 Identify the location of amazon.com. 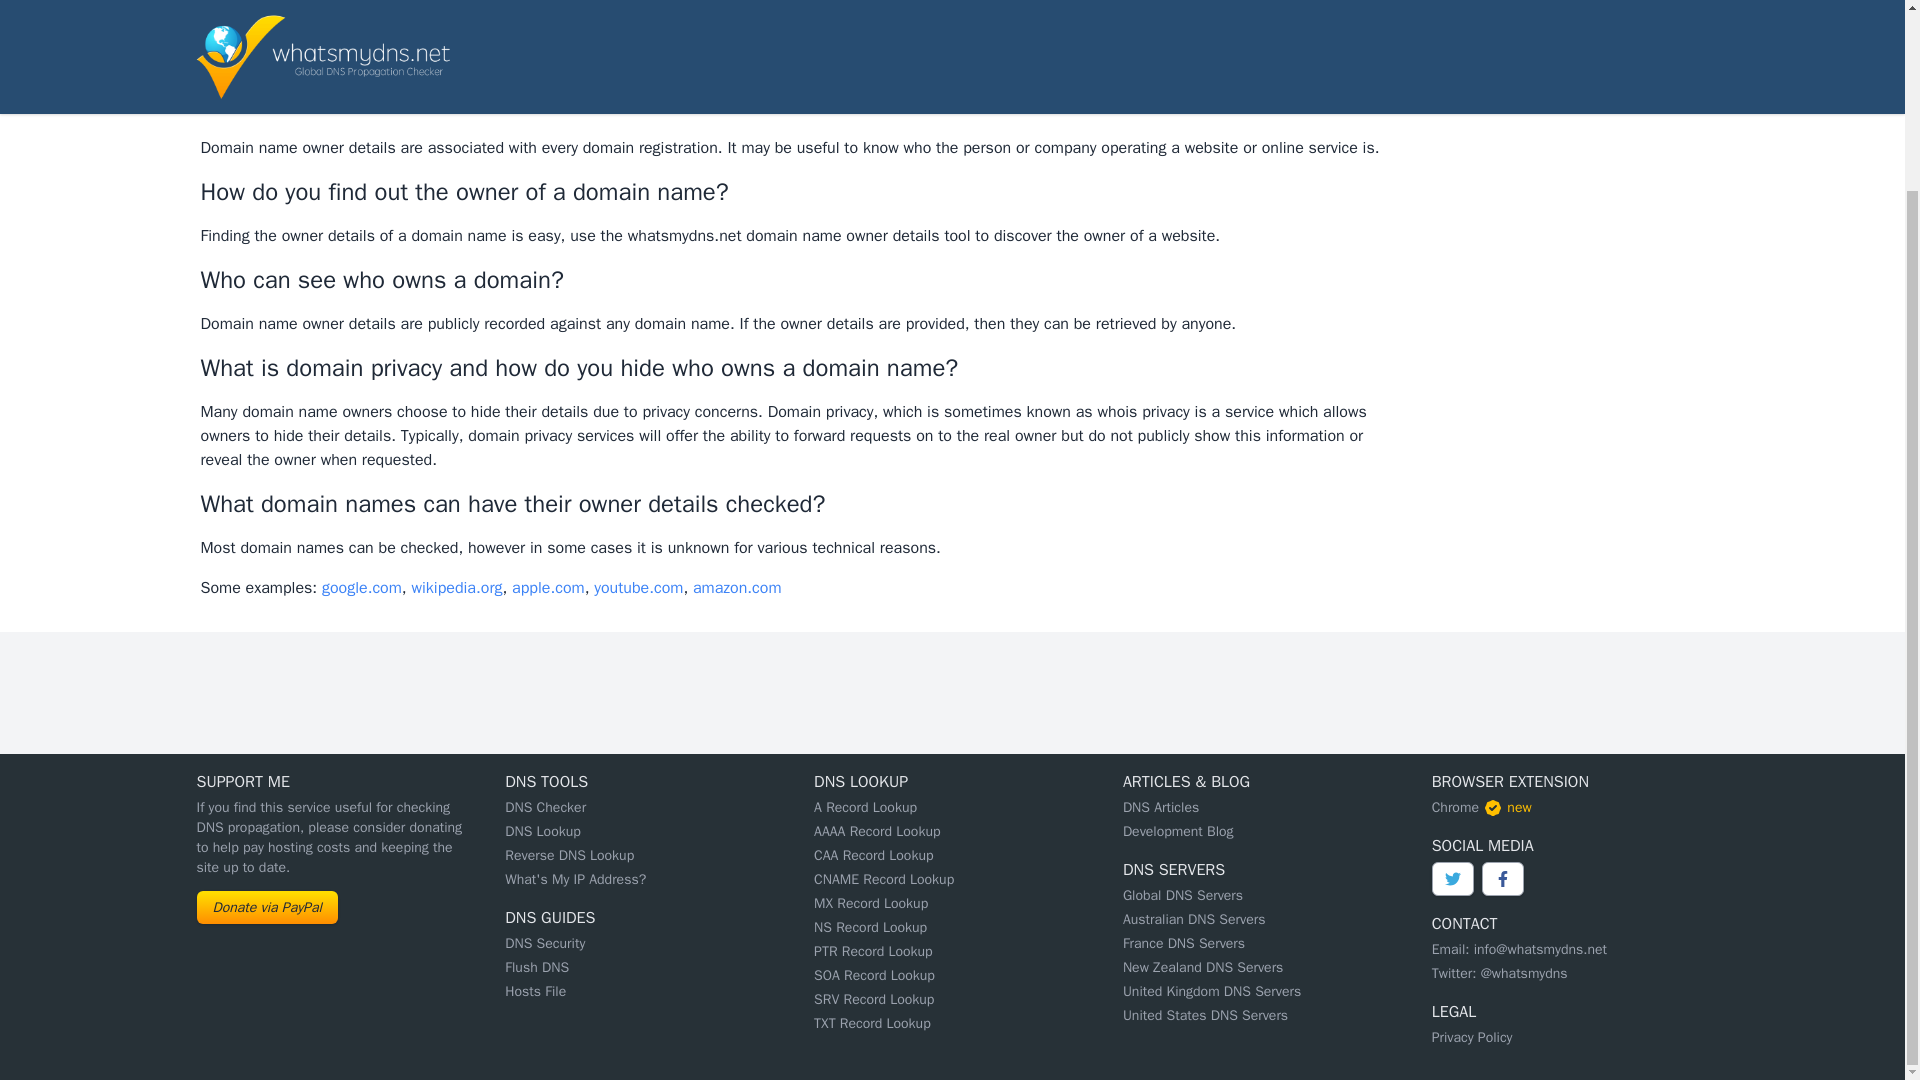
(737, 588).